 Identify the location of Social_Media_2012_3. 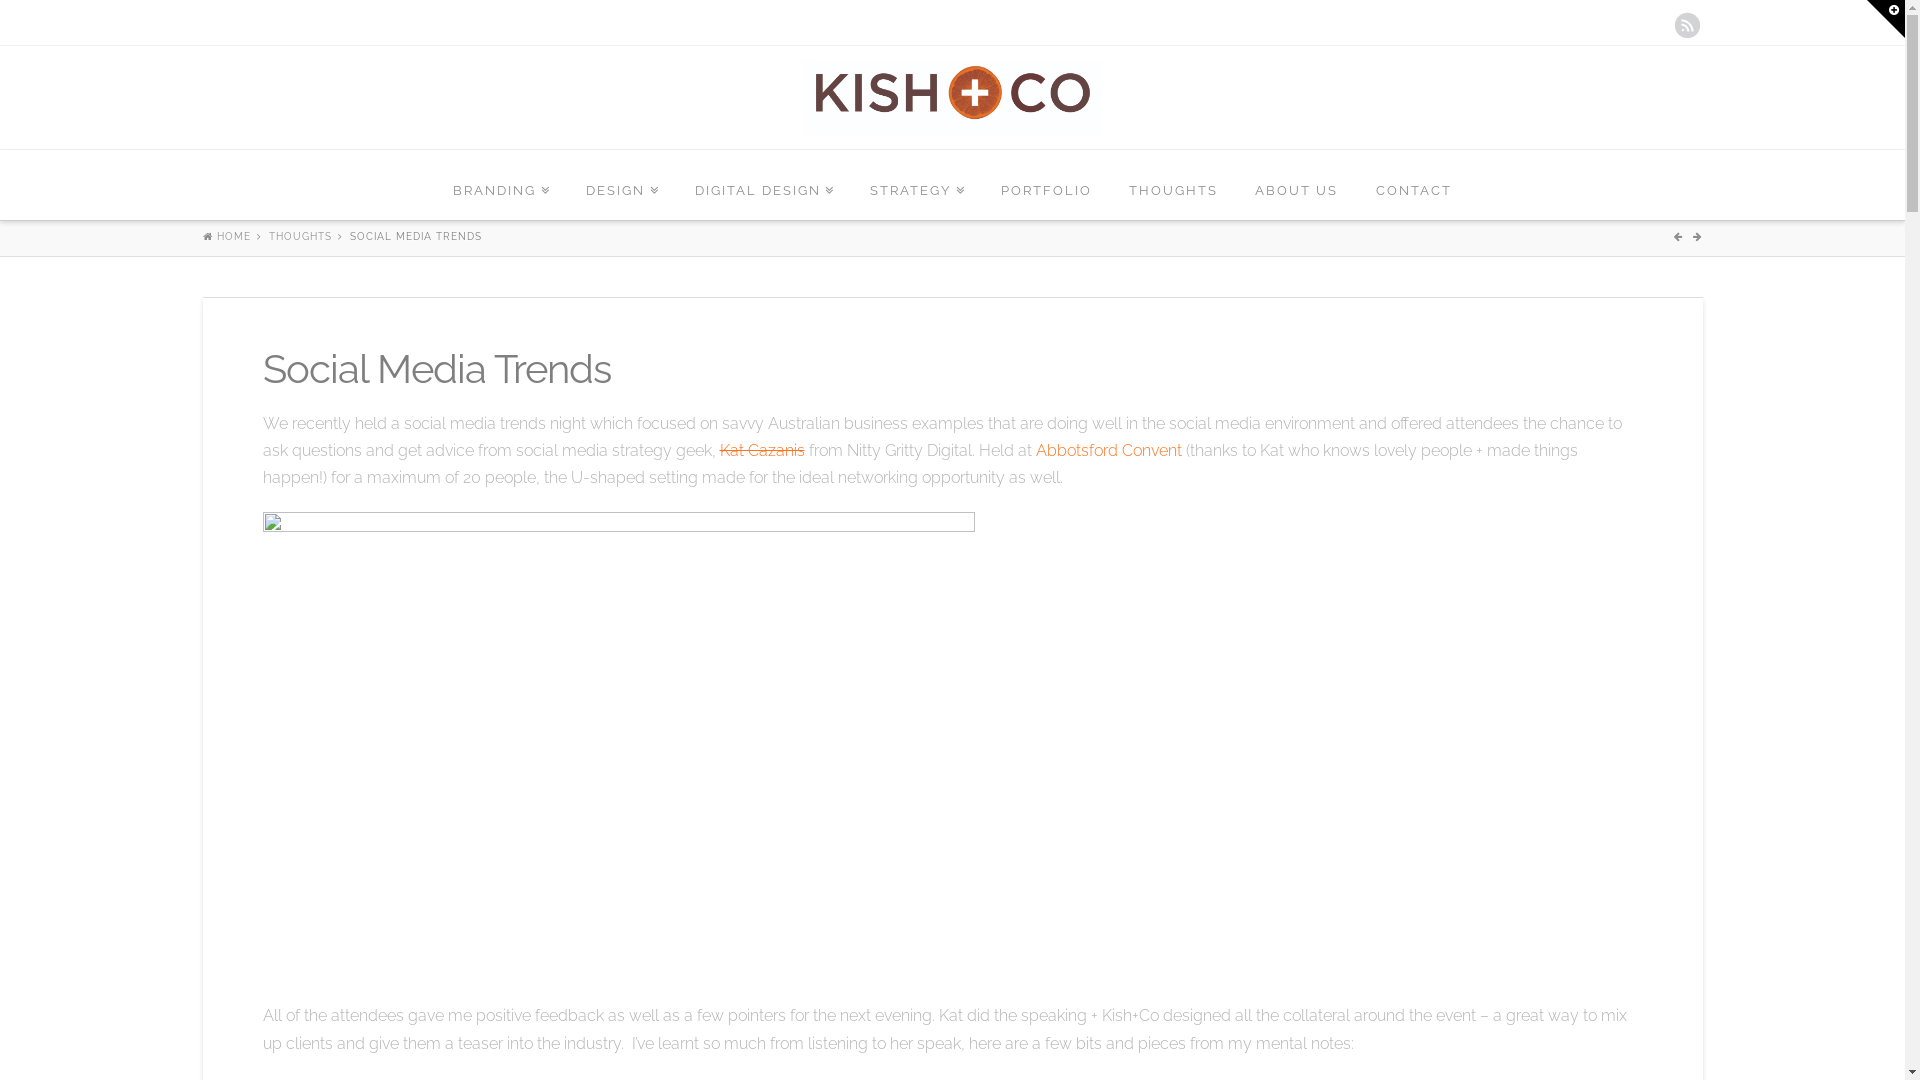
(618, 736).